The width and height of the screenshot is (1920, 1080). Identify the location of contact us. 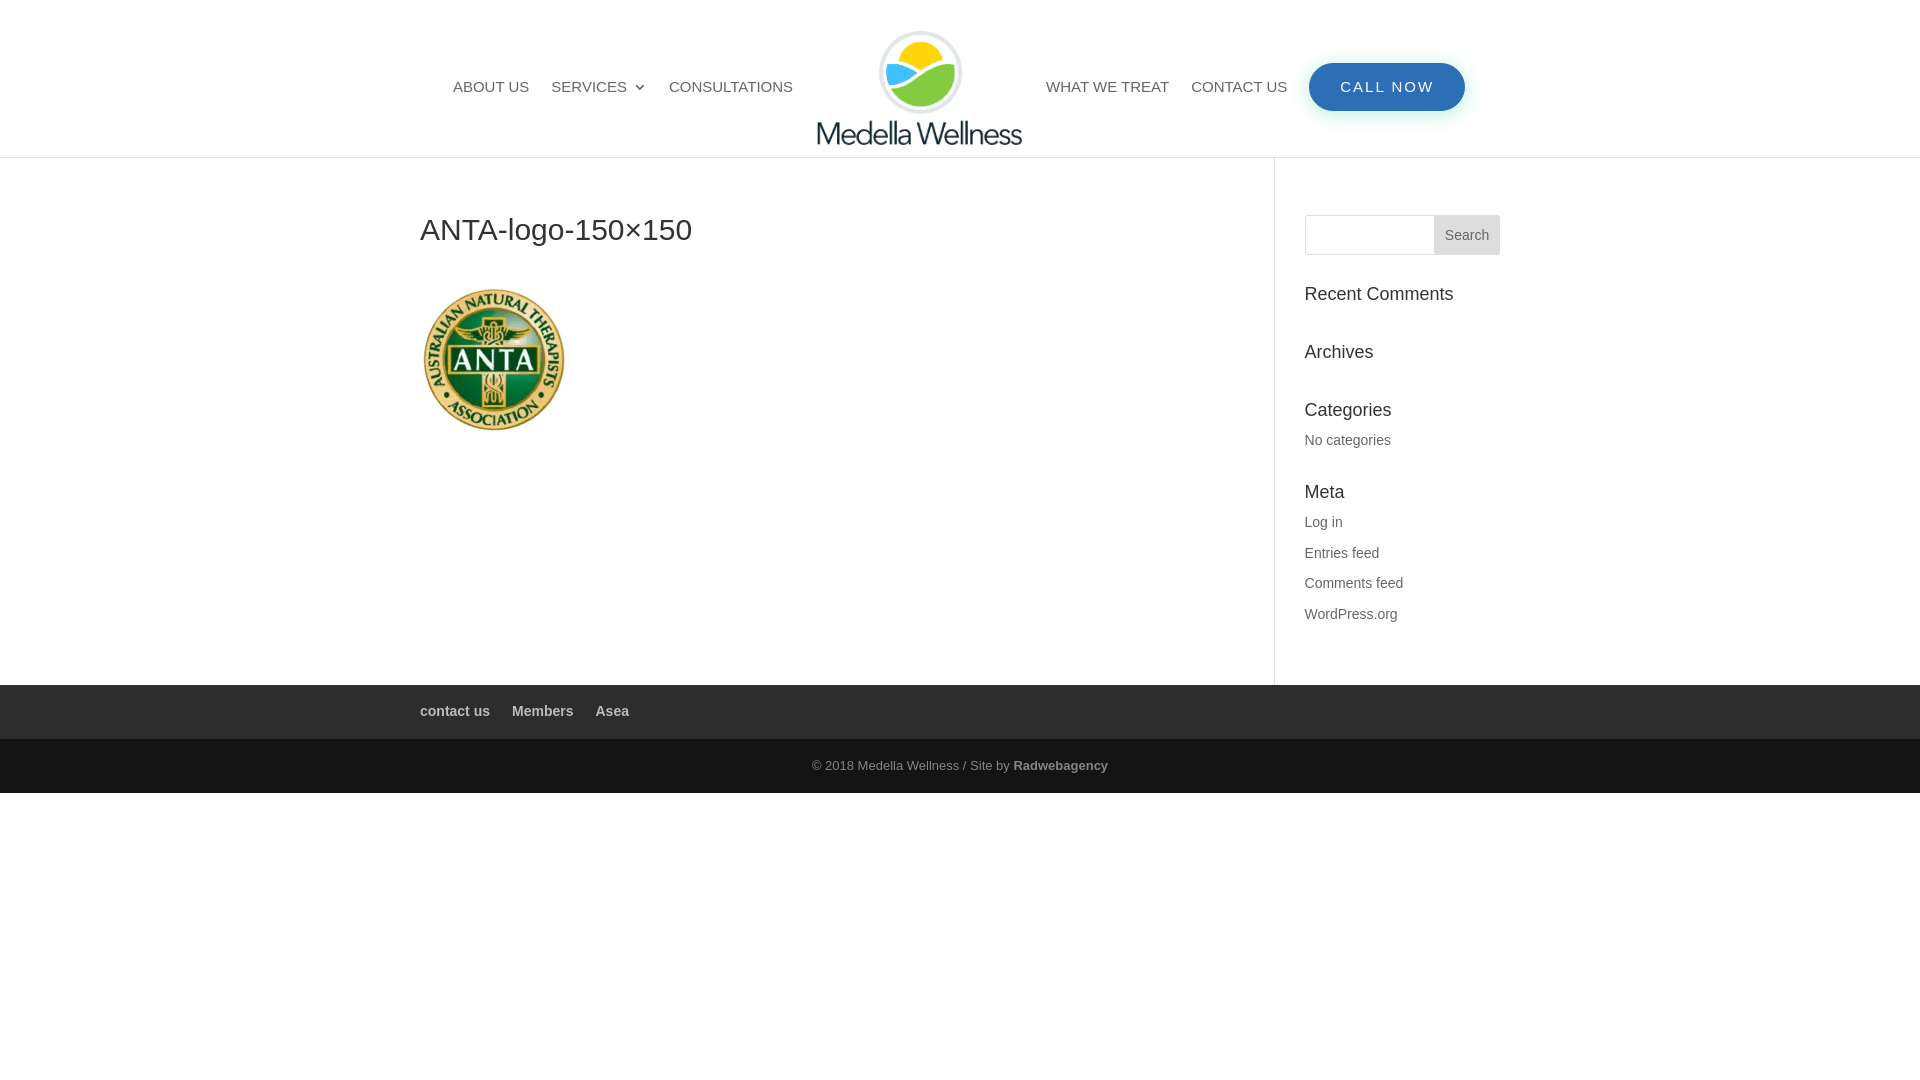
(454, 711).